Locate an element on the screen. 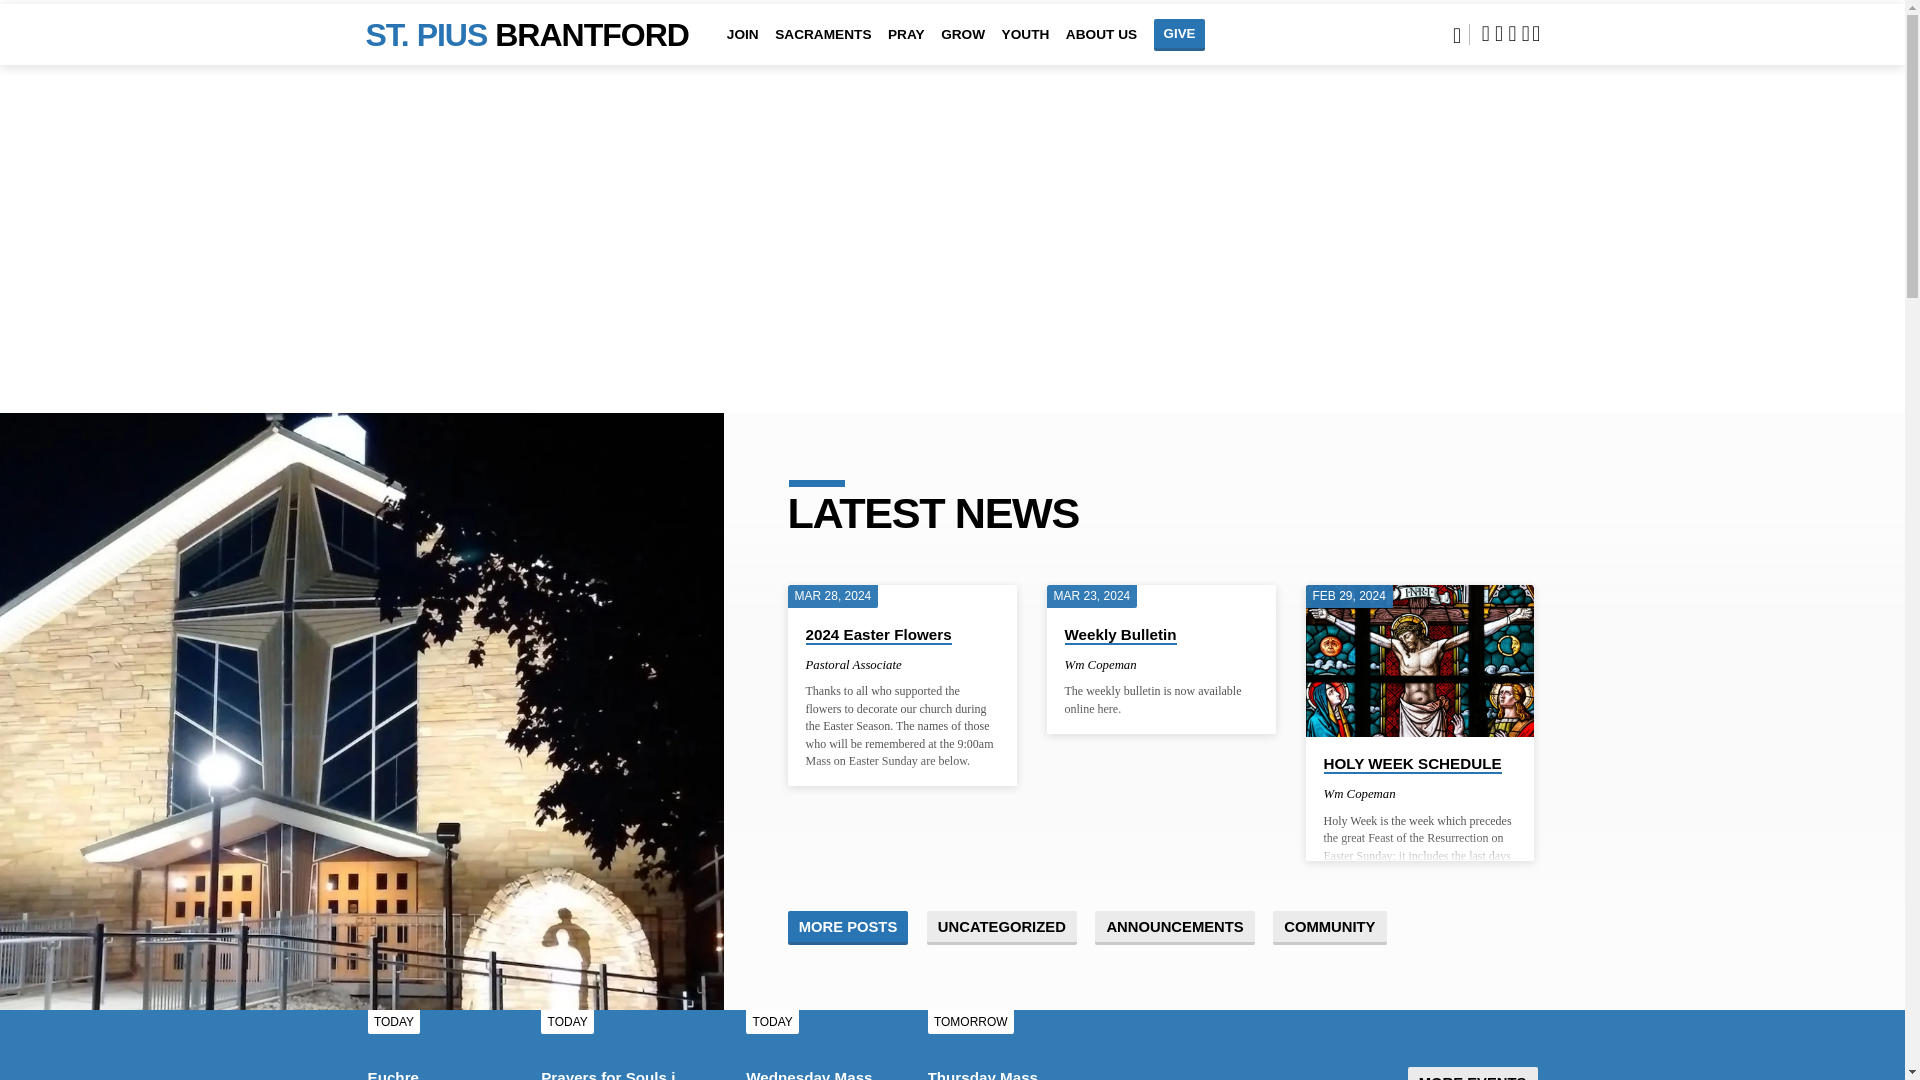 This screenshot has height=1080, width=1920. ST. PIUS BRANTFORD is located at coordinates (528, 34).